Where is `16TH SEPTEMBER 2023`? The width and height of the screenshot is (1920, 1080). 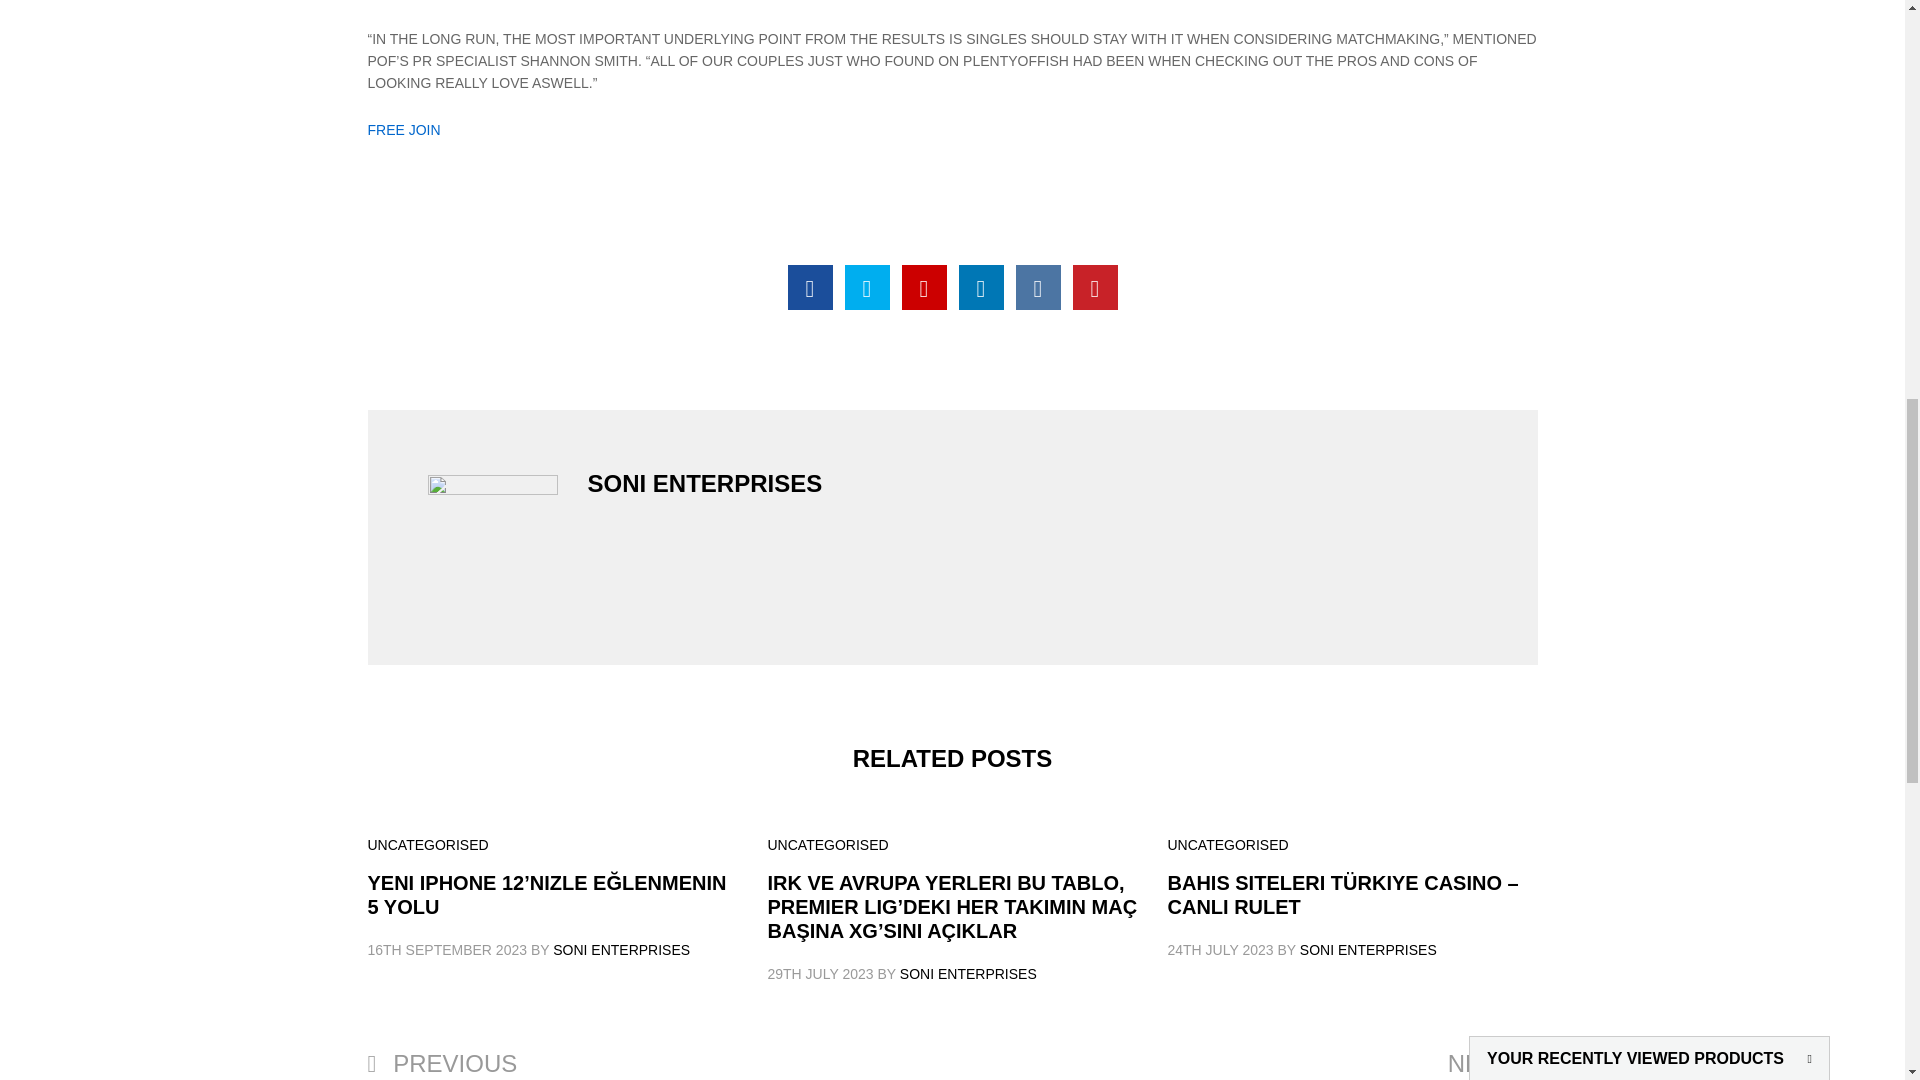 16TH SEPTEMBER 2023 is located at coordinates (448, 949).